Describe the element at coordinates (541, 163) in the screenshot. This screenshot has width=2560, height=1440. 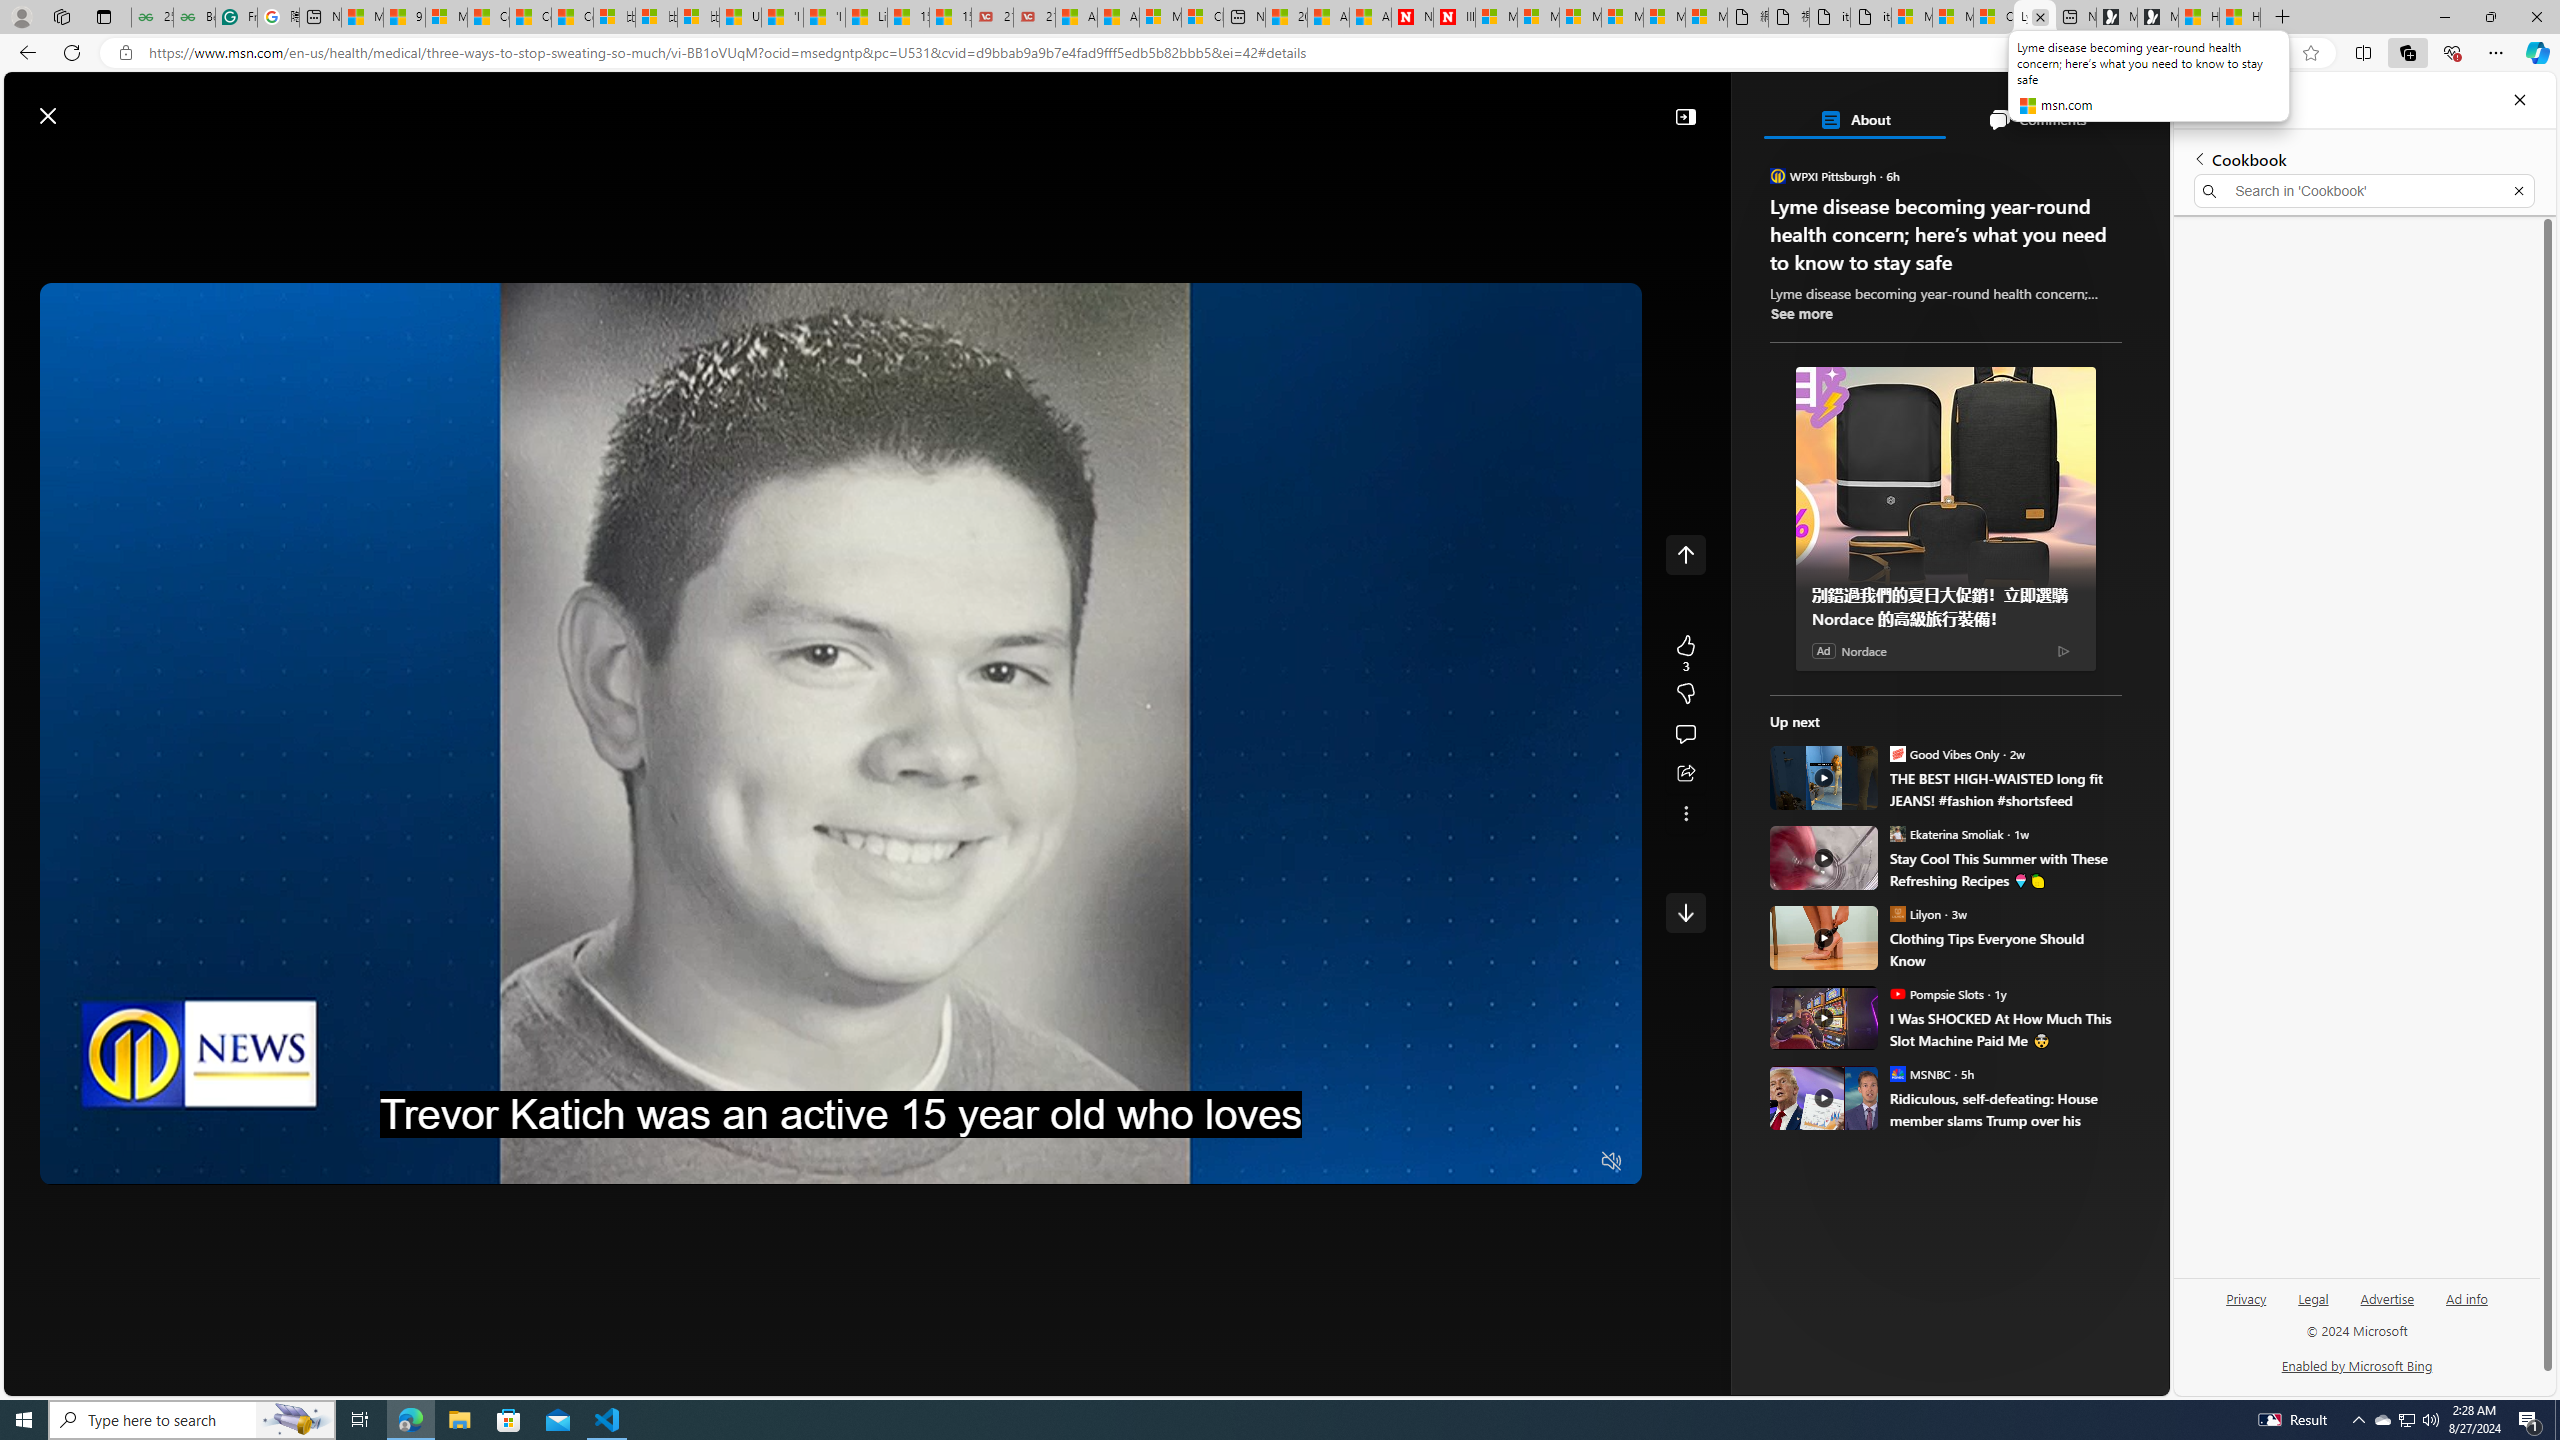
I see `Watch` at that location.